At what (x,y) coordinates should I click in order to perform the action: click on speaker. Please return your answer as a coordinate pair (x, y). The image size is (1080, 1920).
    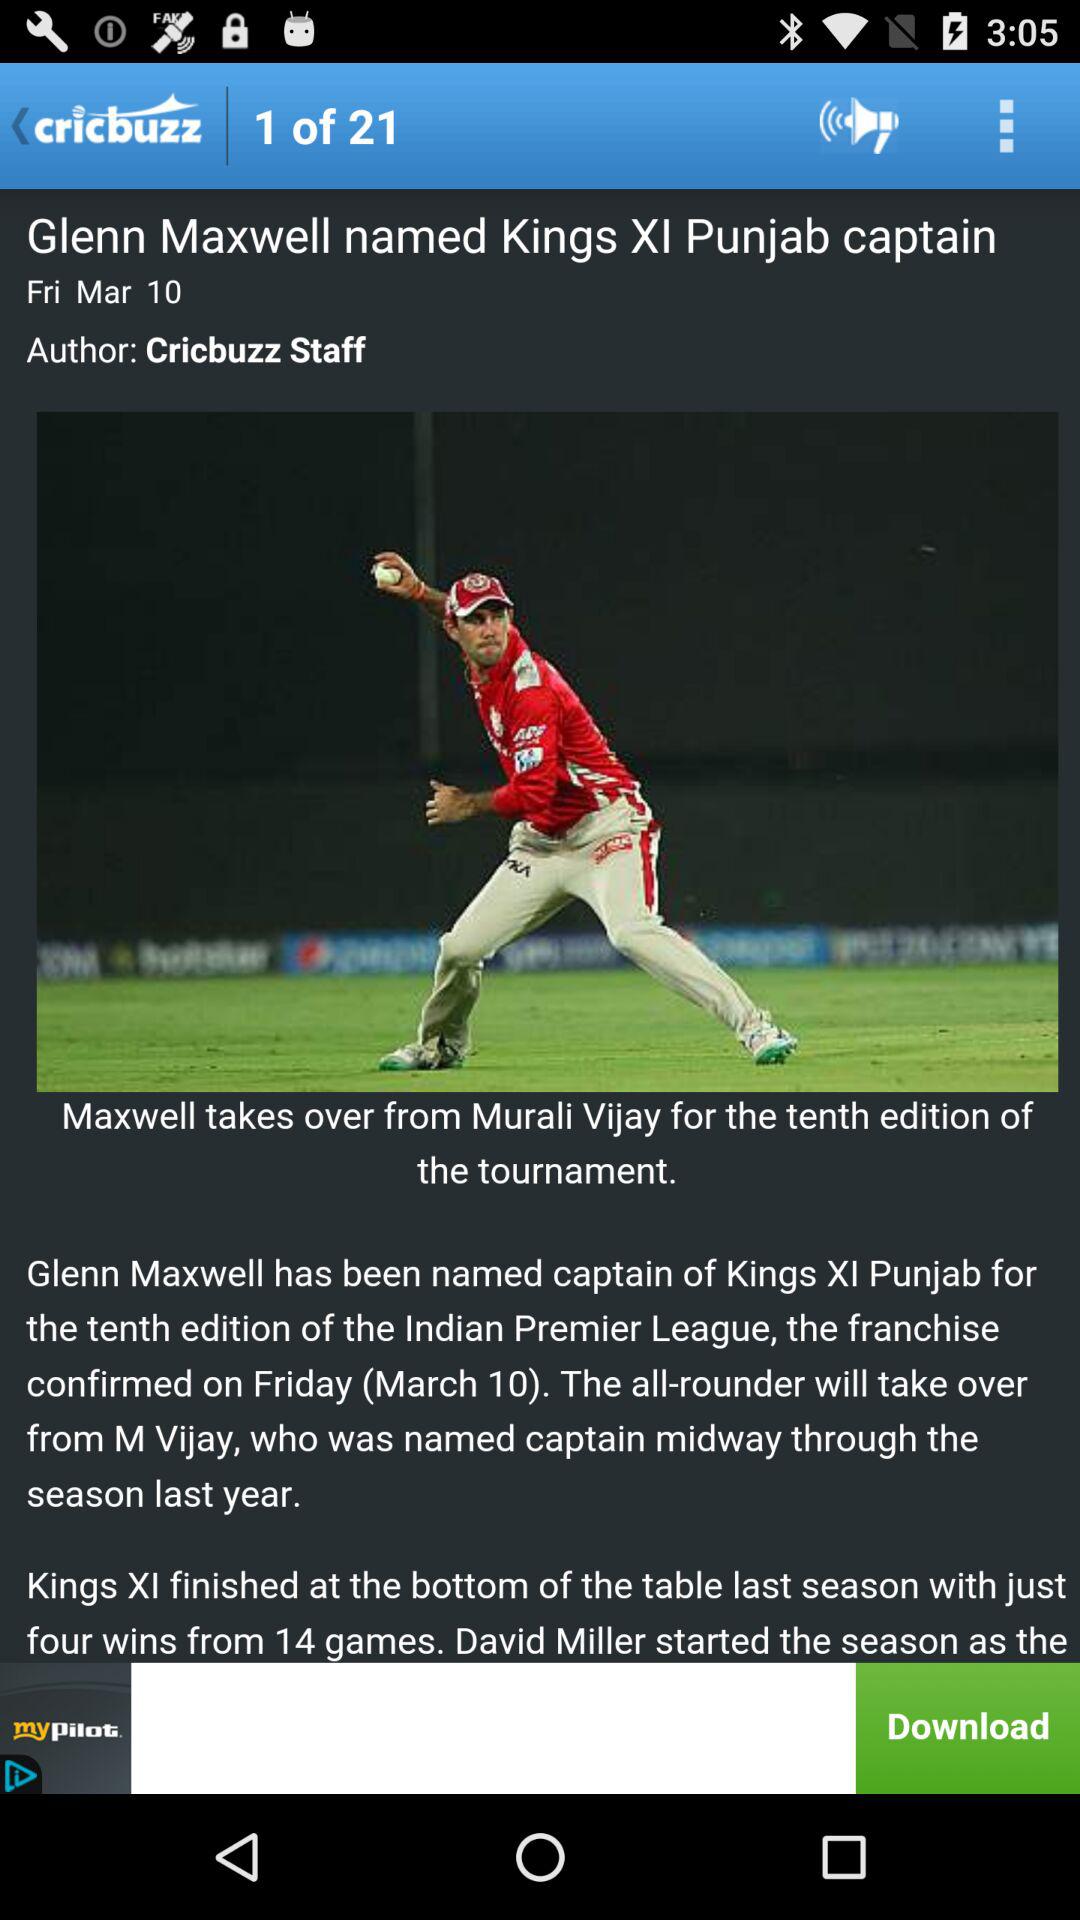
    Looking at the image, I should click on (860, 126).